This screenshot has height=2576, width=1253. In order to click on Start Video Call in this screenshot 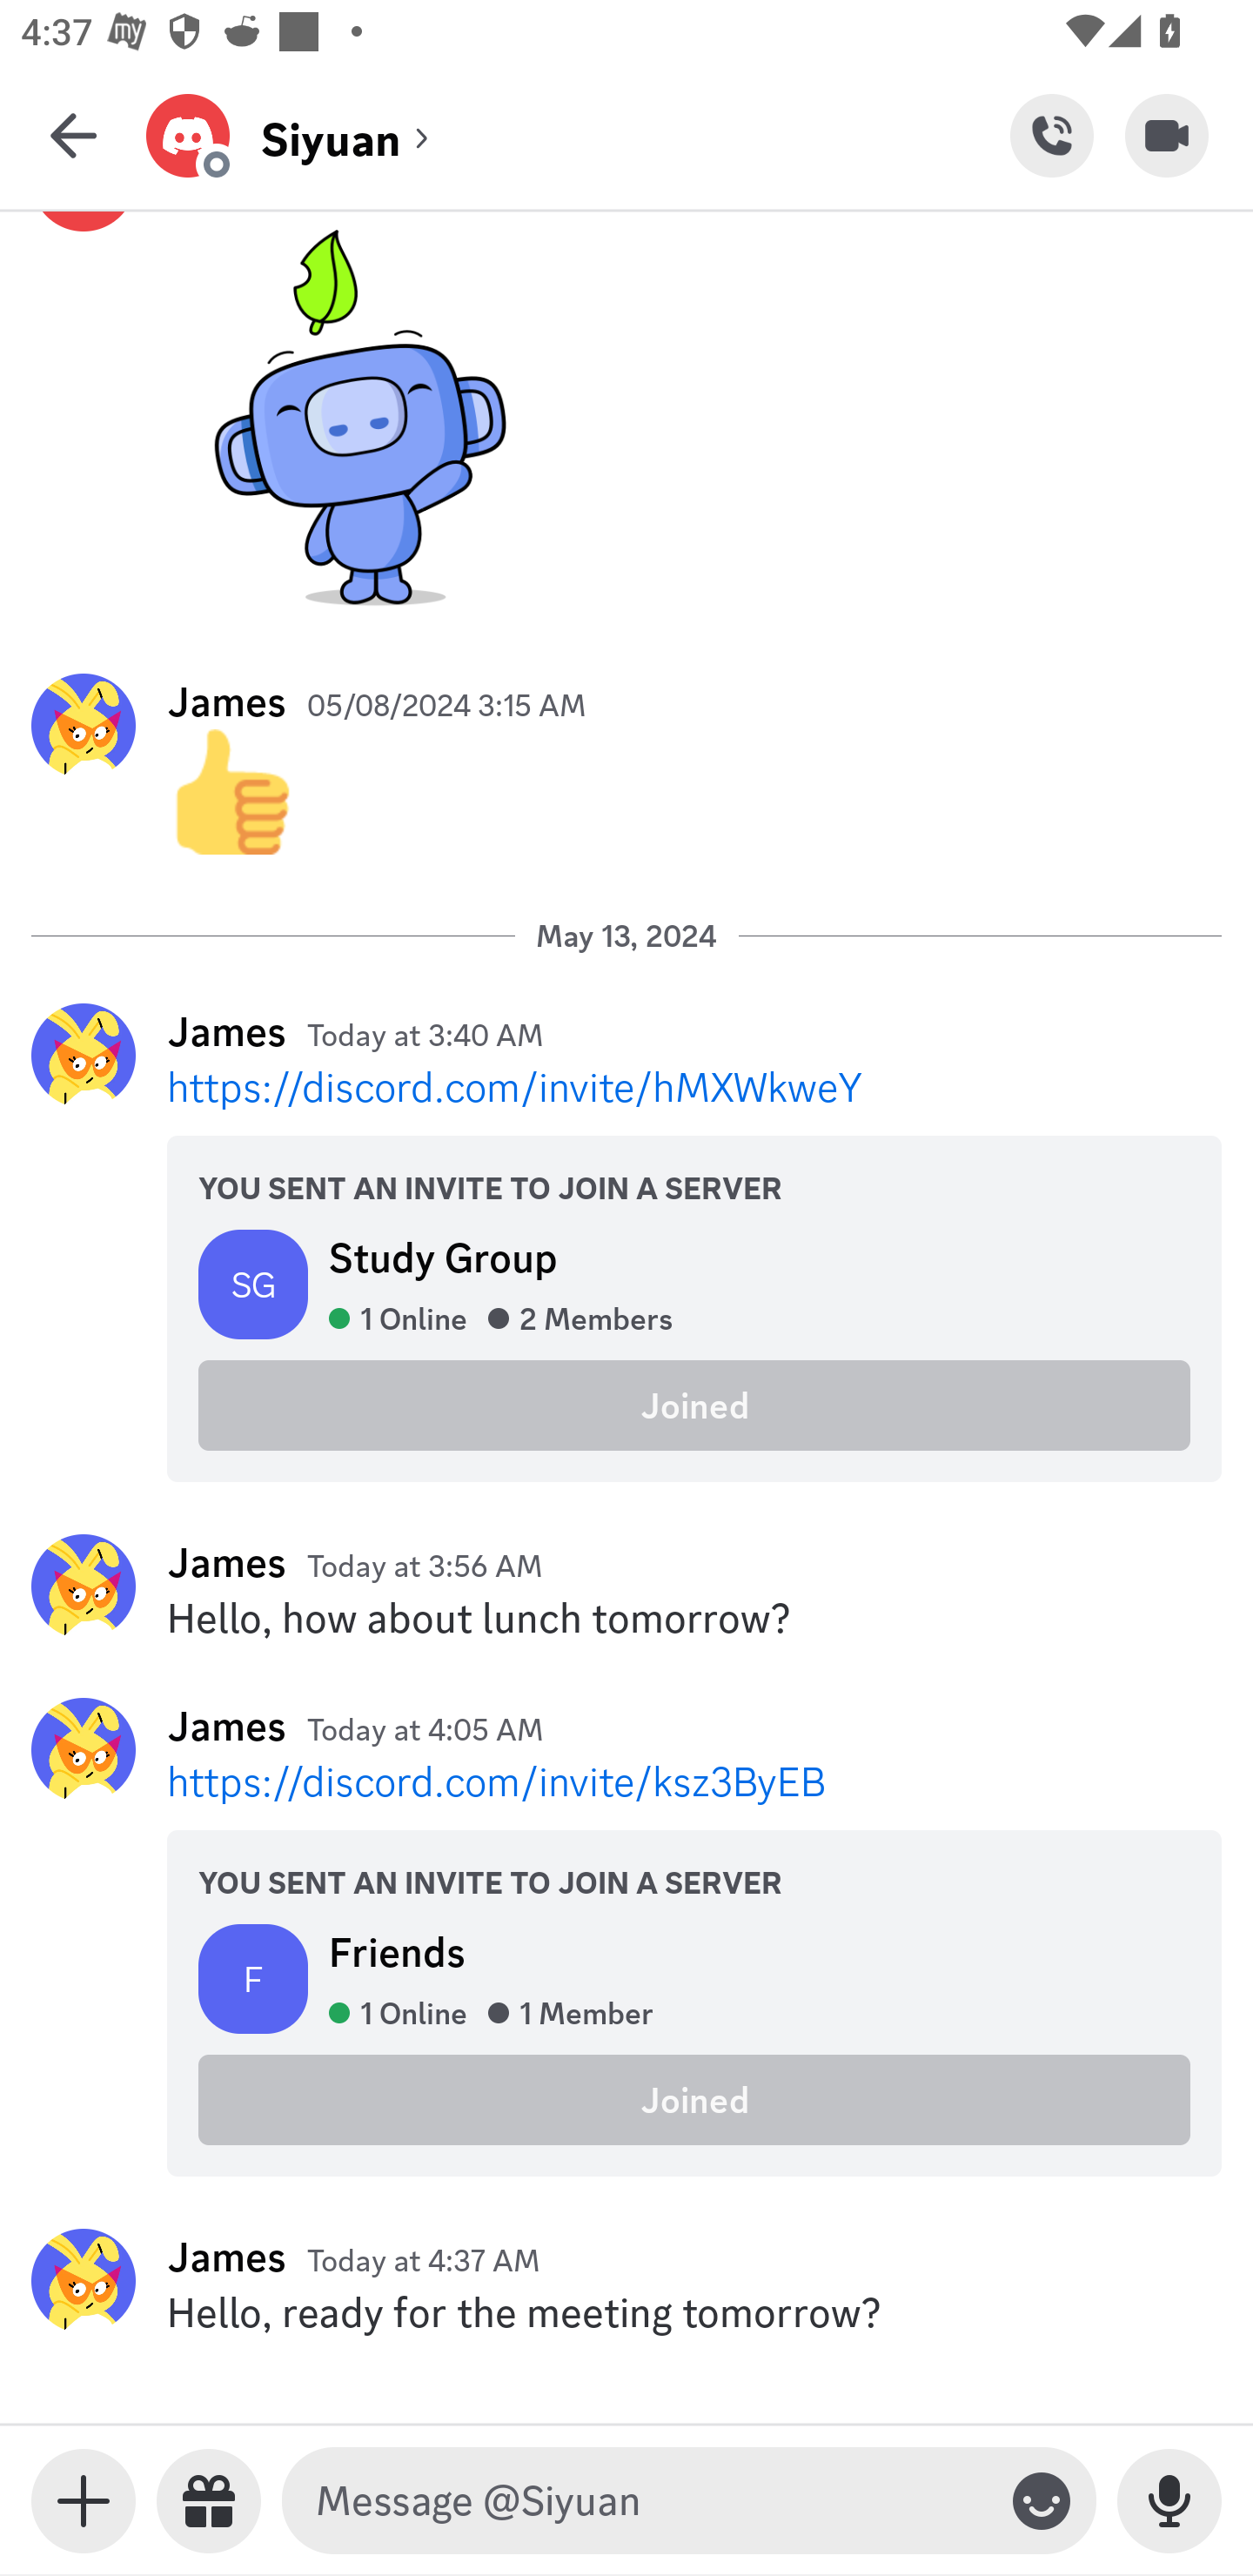, I will do `click(1167, 135)`.